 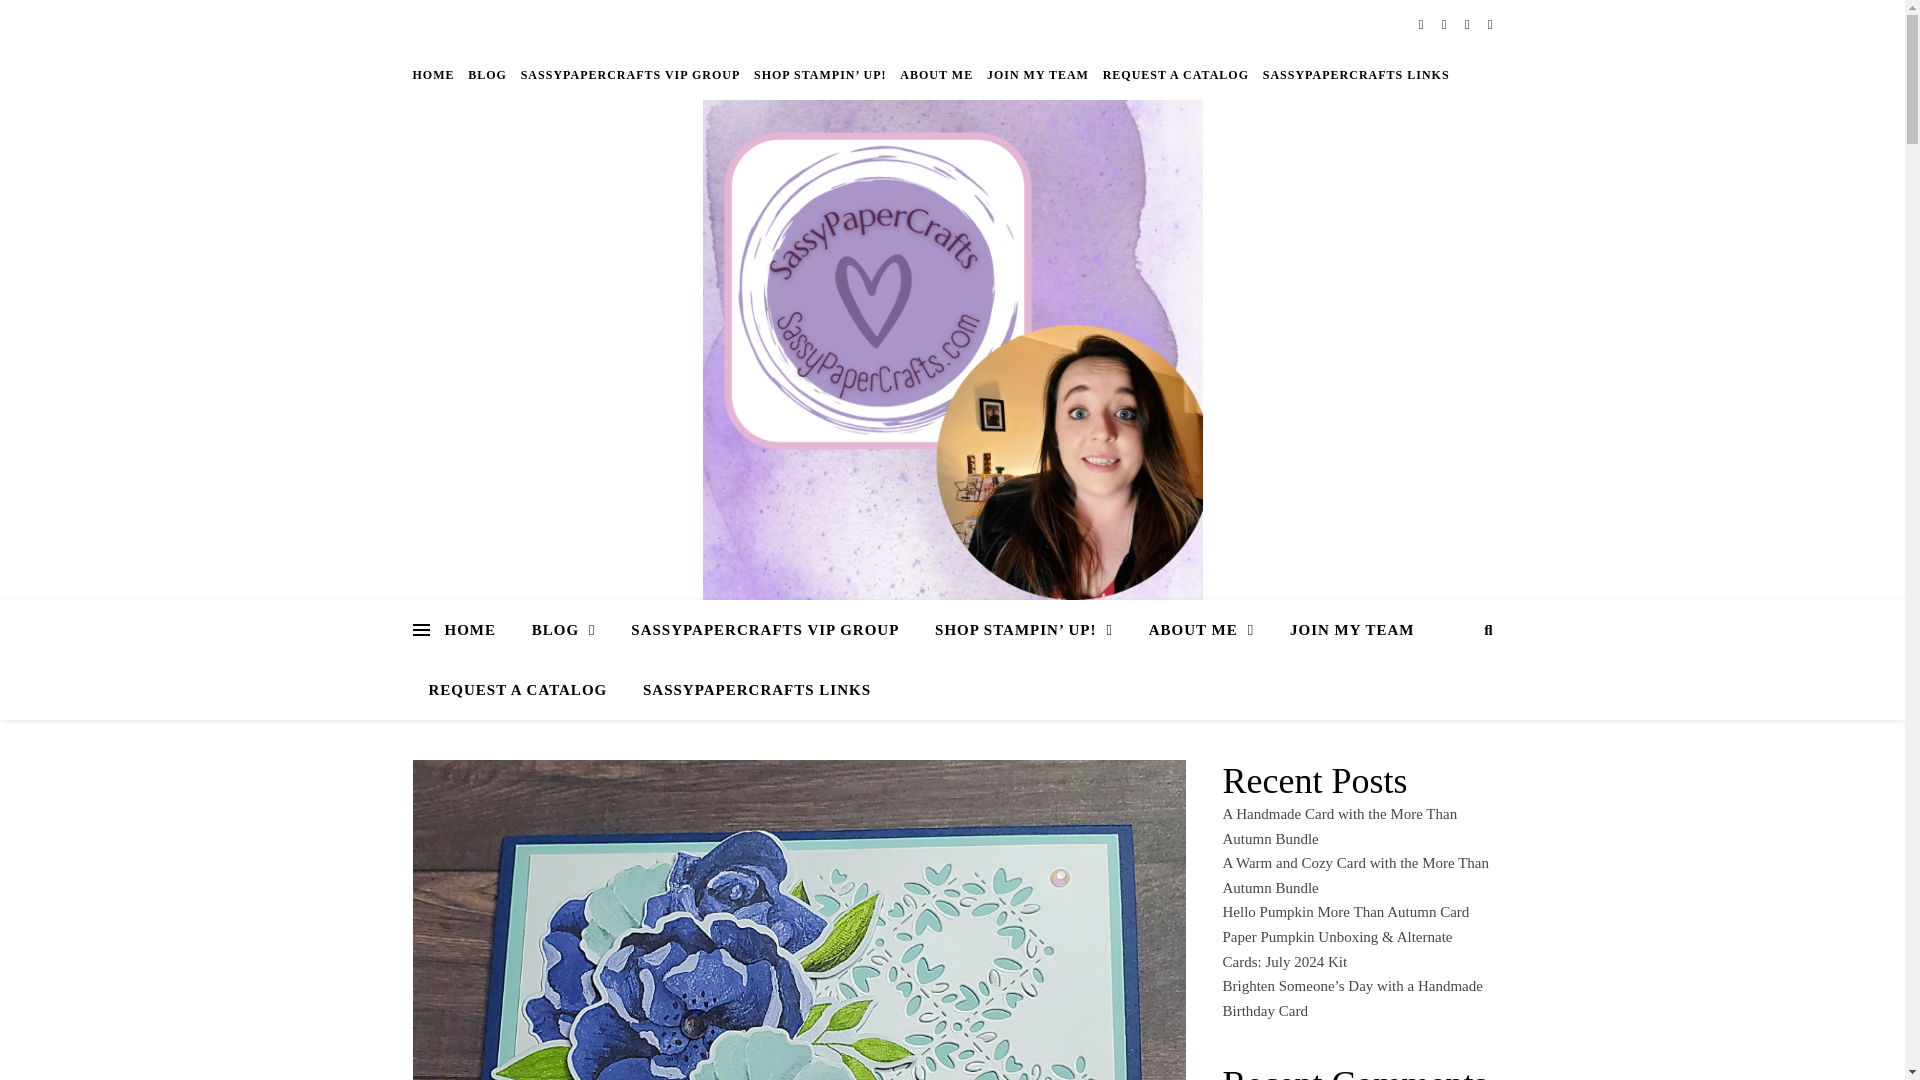 What do you see at coordinates (478, 630) in the screenshot?
I see `HOME` at bounding box center [478, 630].